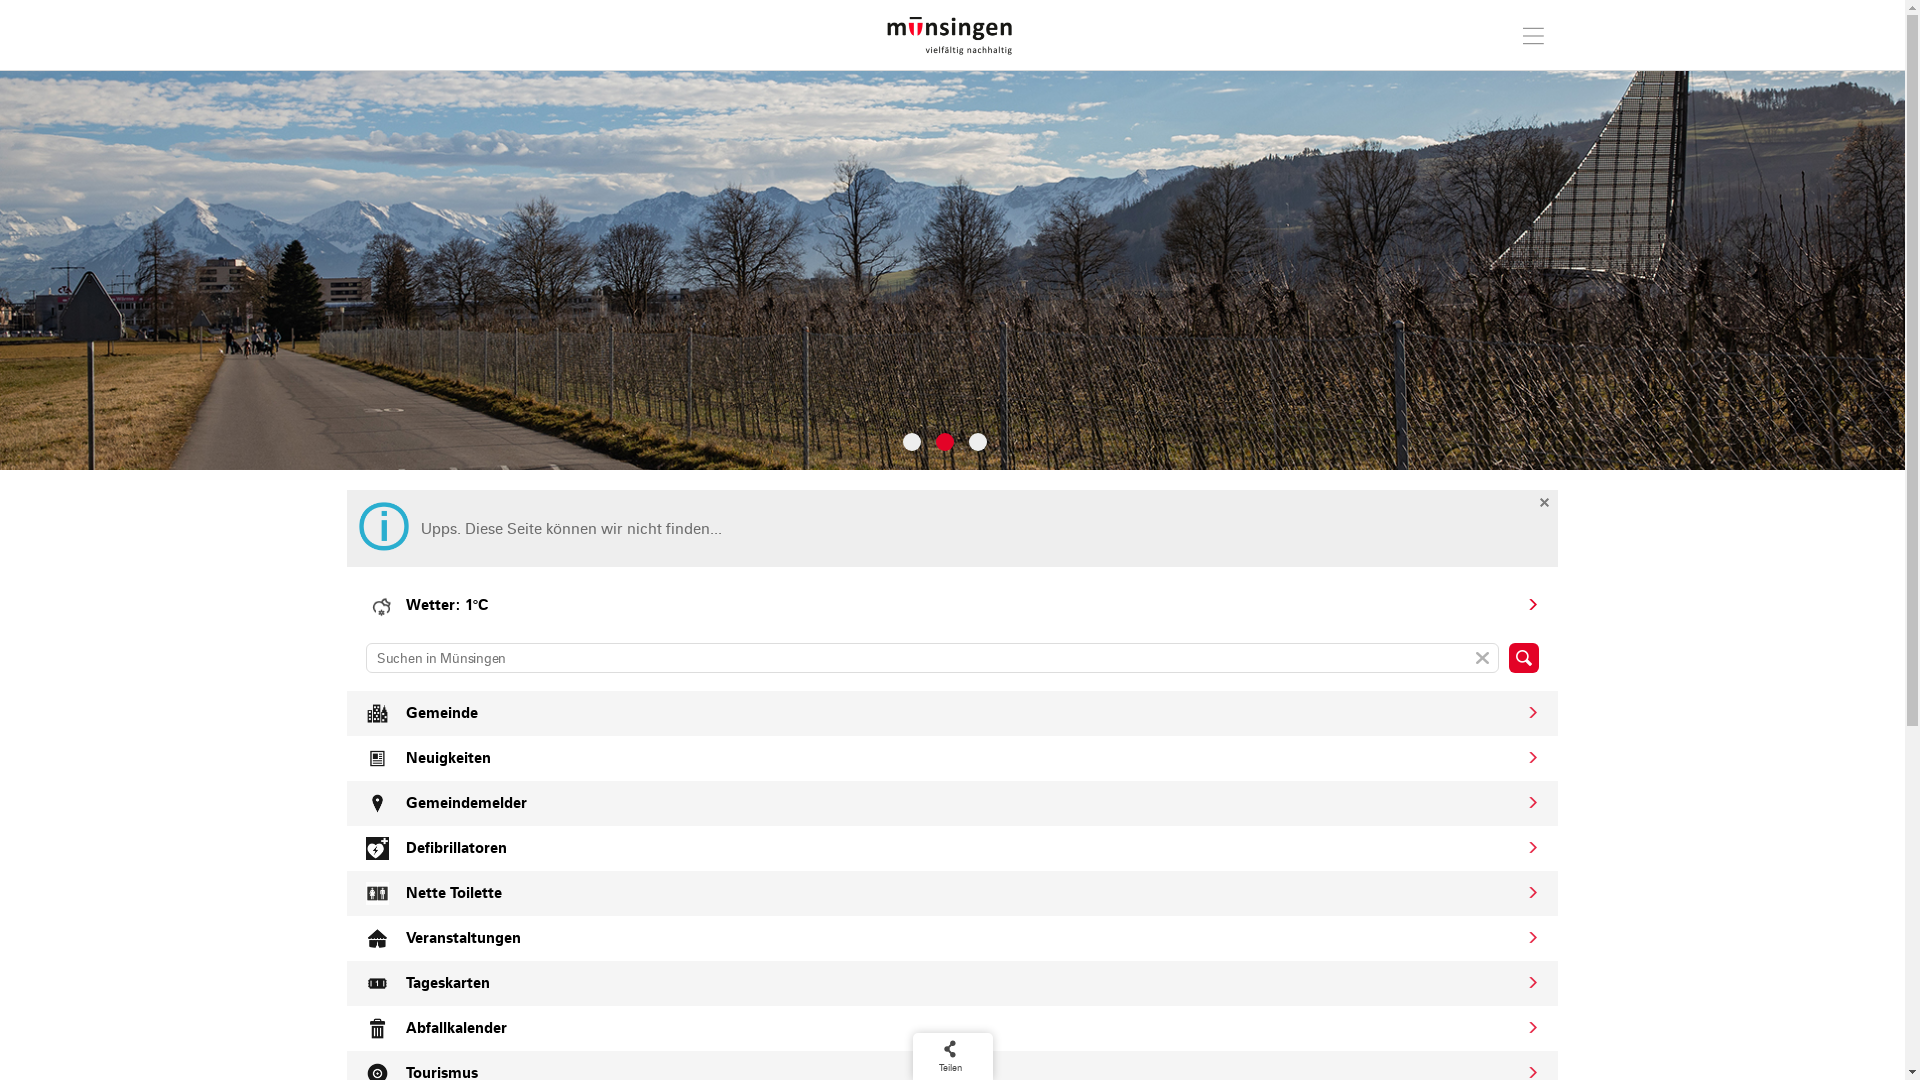  Describe the element at coordinates (950, 1056) in the screenshot. I see `Teilen` at that location.